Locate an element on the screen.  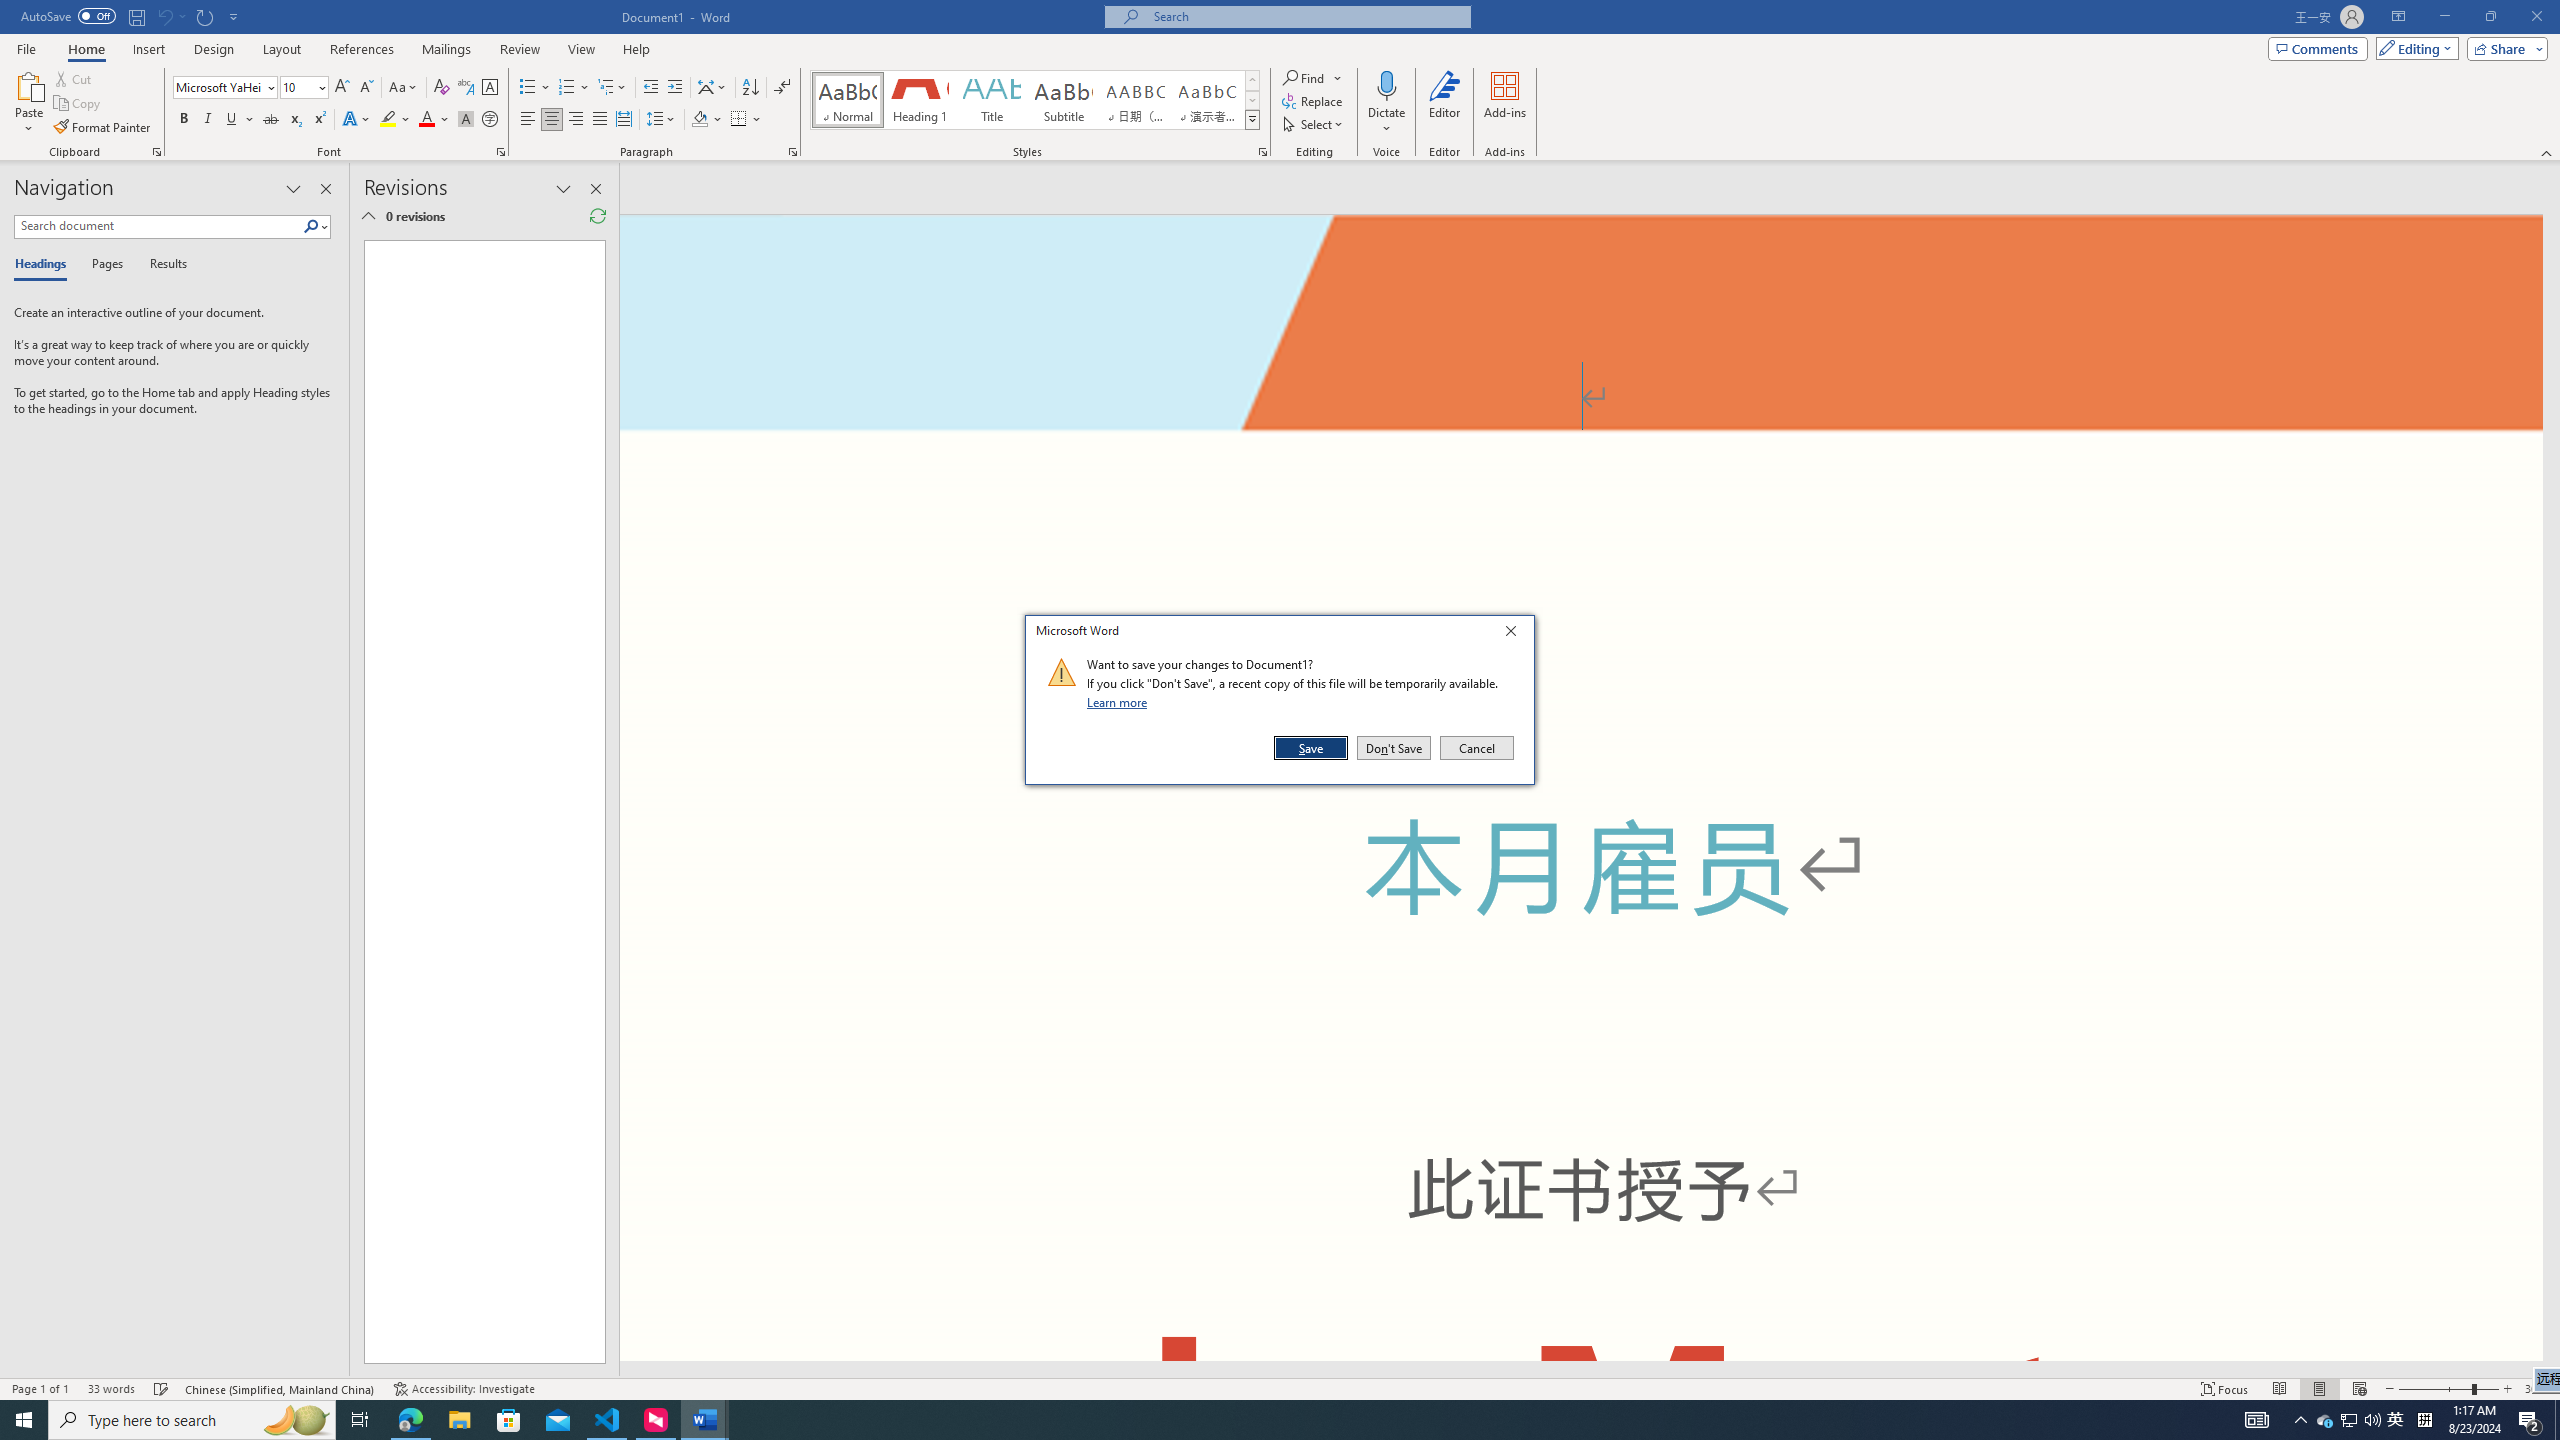
Show desktop is located at coordinates (2557, 1420).